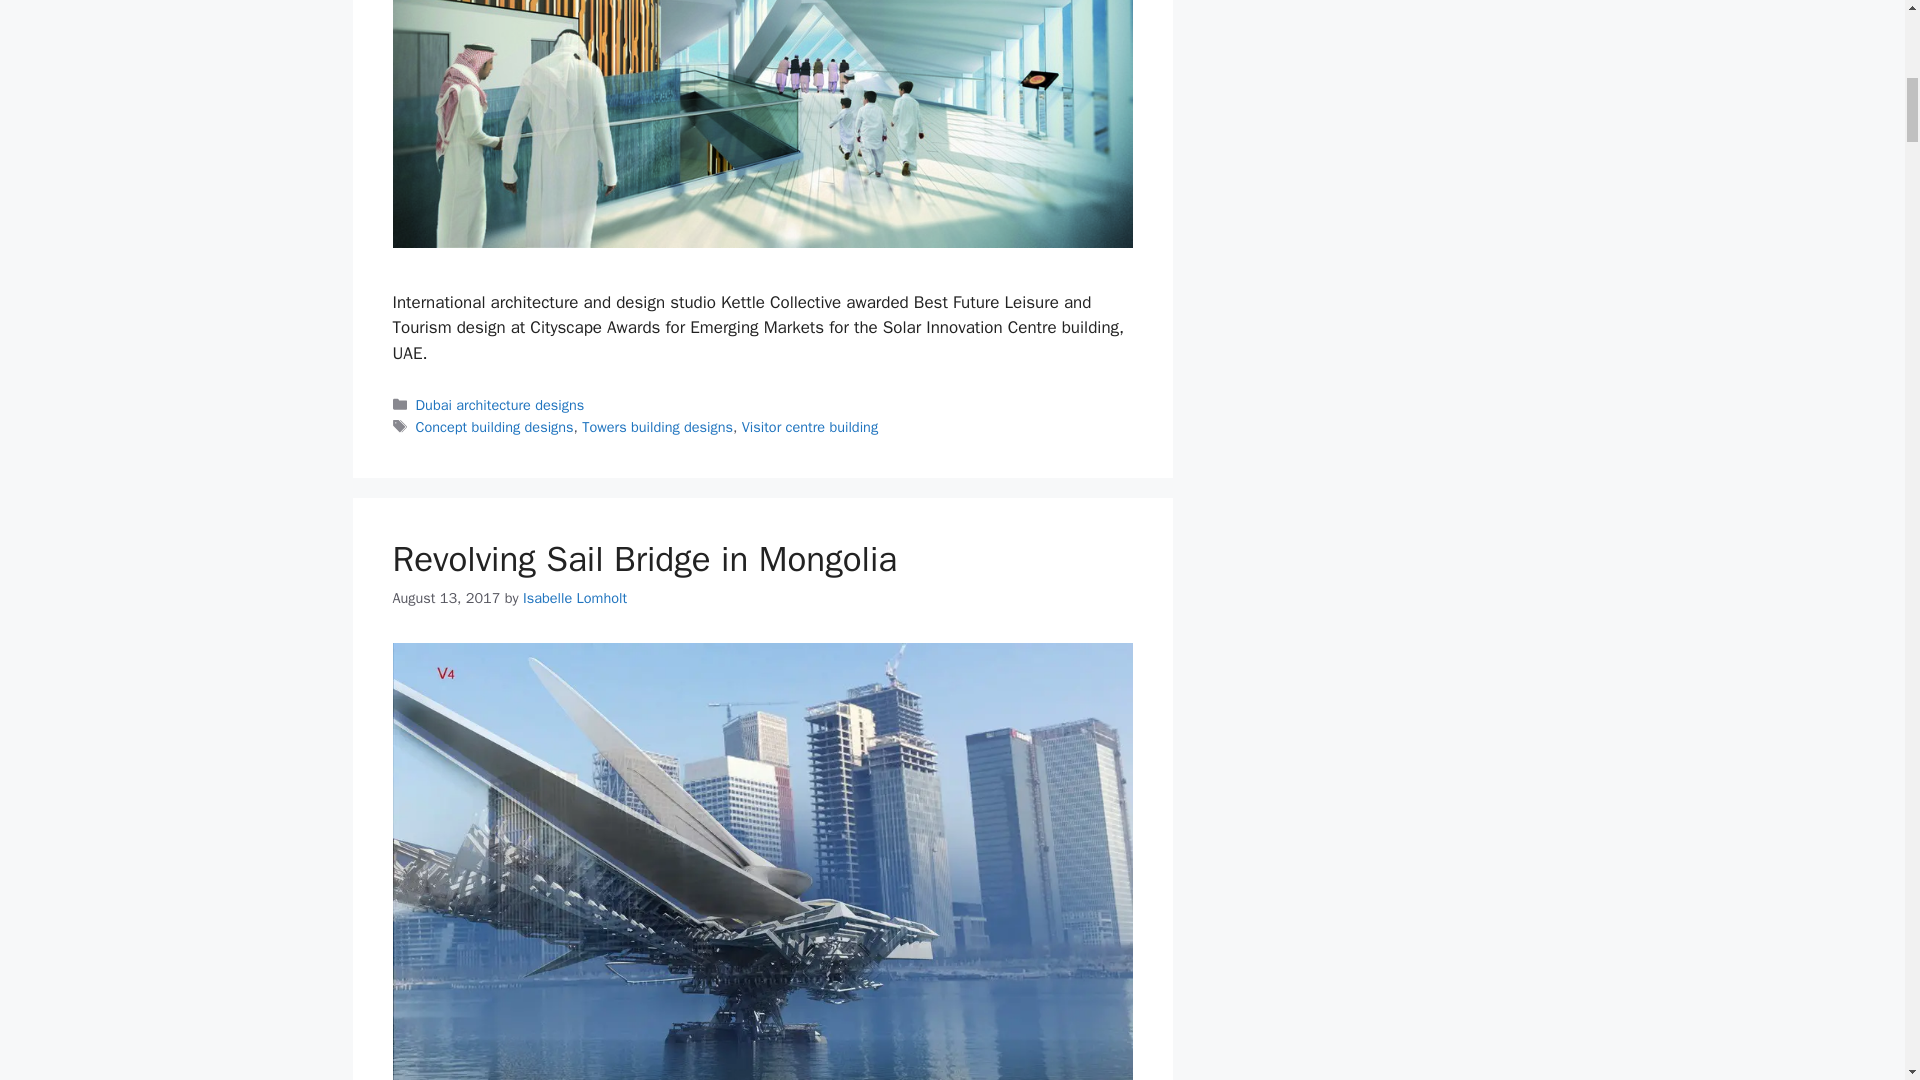 This screenshot has height=1080, width=1920. Describe the element at coordinates (574, 597) in the screenshot. I see `Isabelle Lomholt` at that location.